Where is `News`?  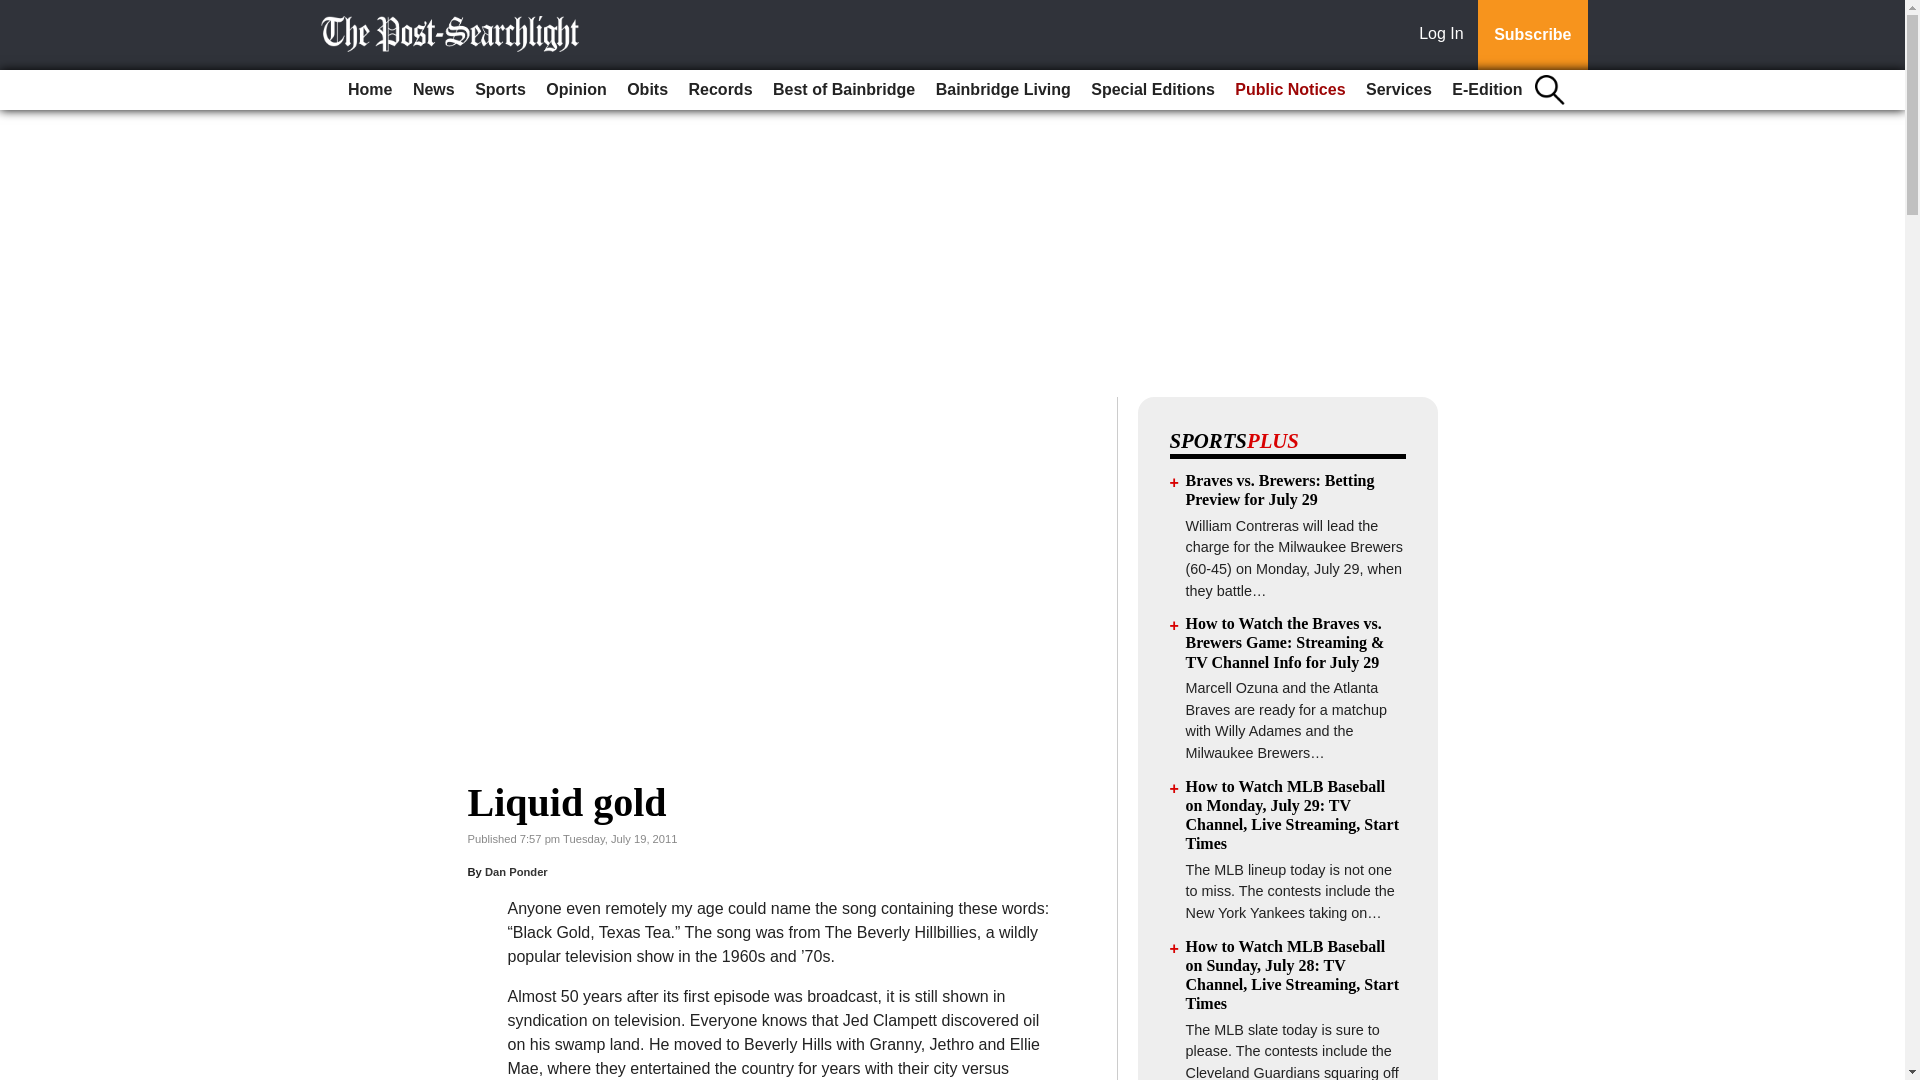 News is located at coordinates (434, 90).